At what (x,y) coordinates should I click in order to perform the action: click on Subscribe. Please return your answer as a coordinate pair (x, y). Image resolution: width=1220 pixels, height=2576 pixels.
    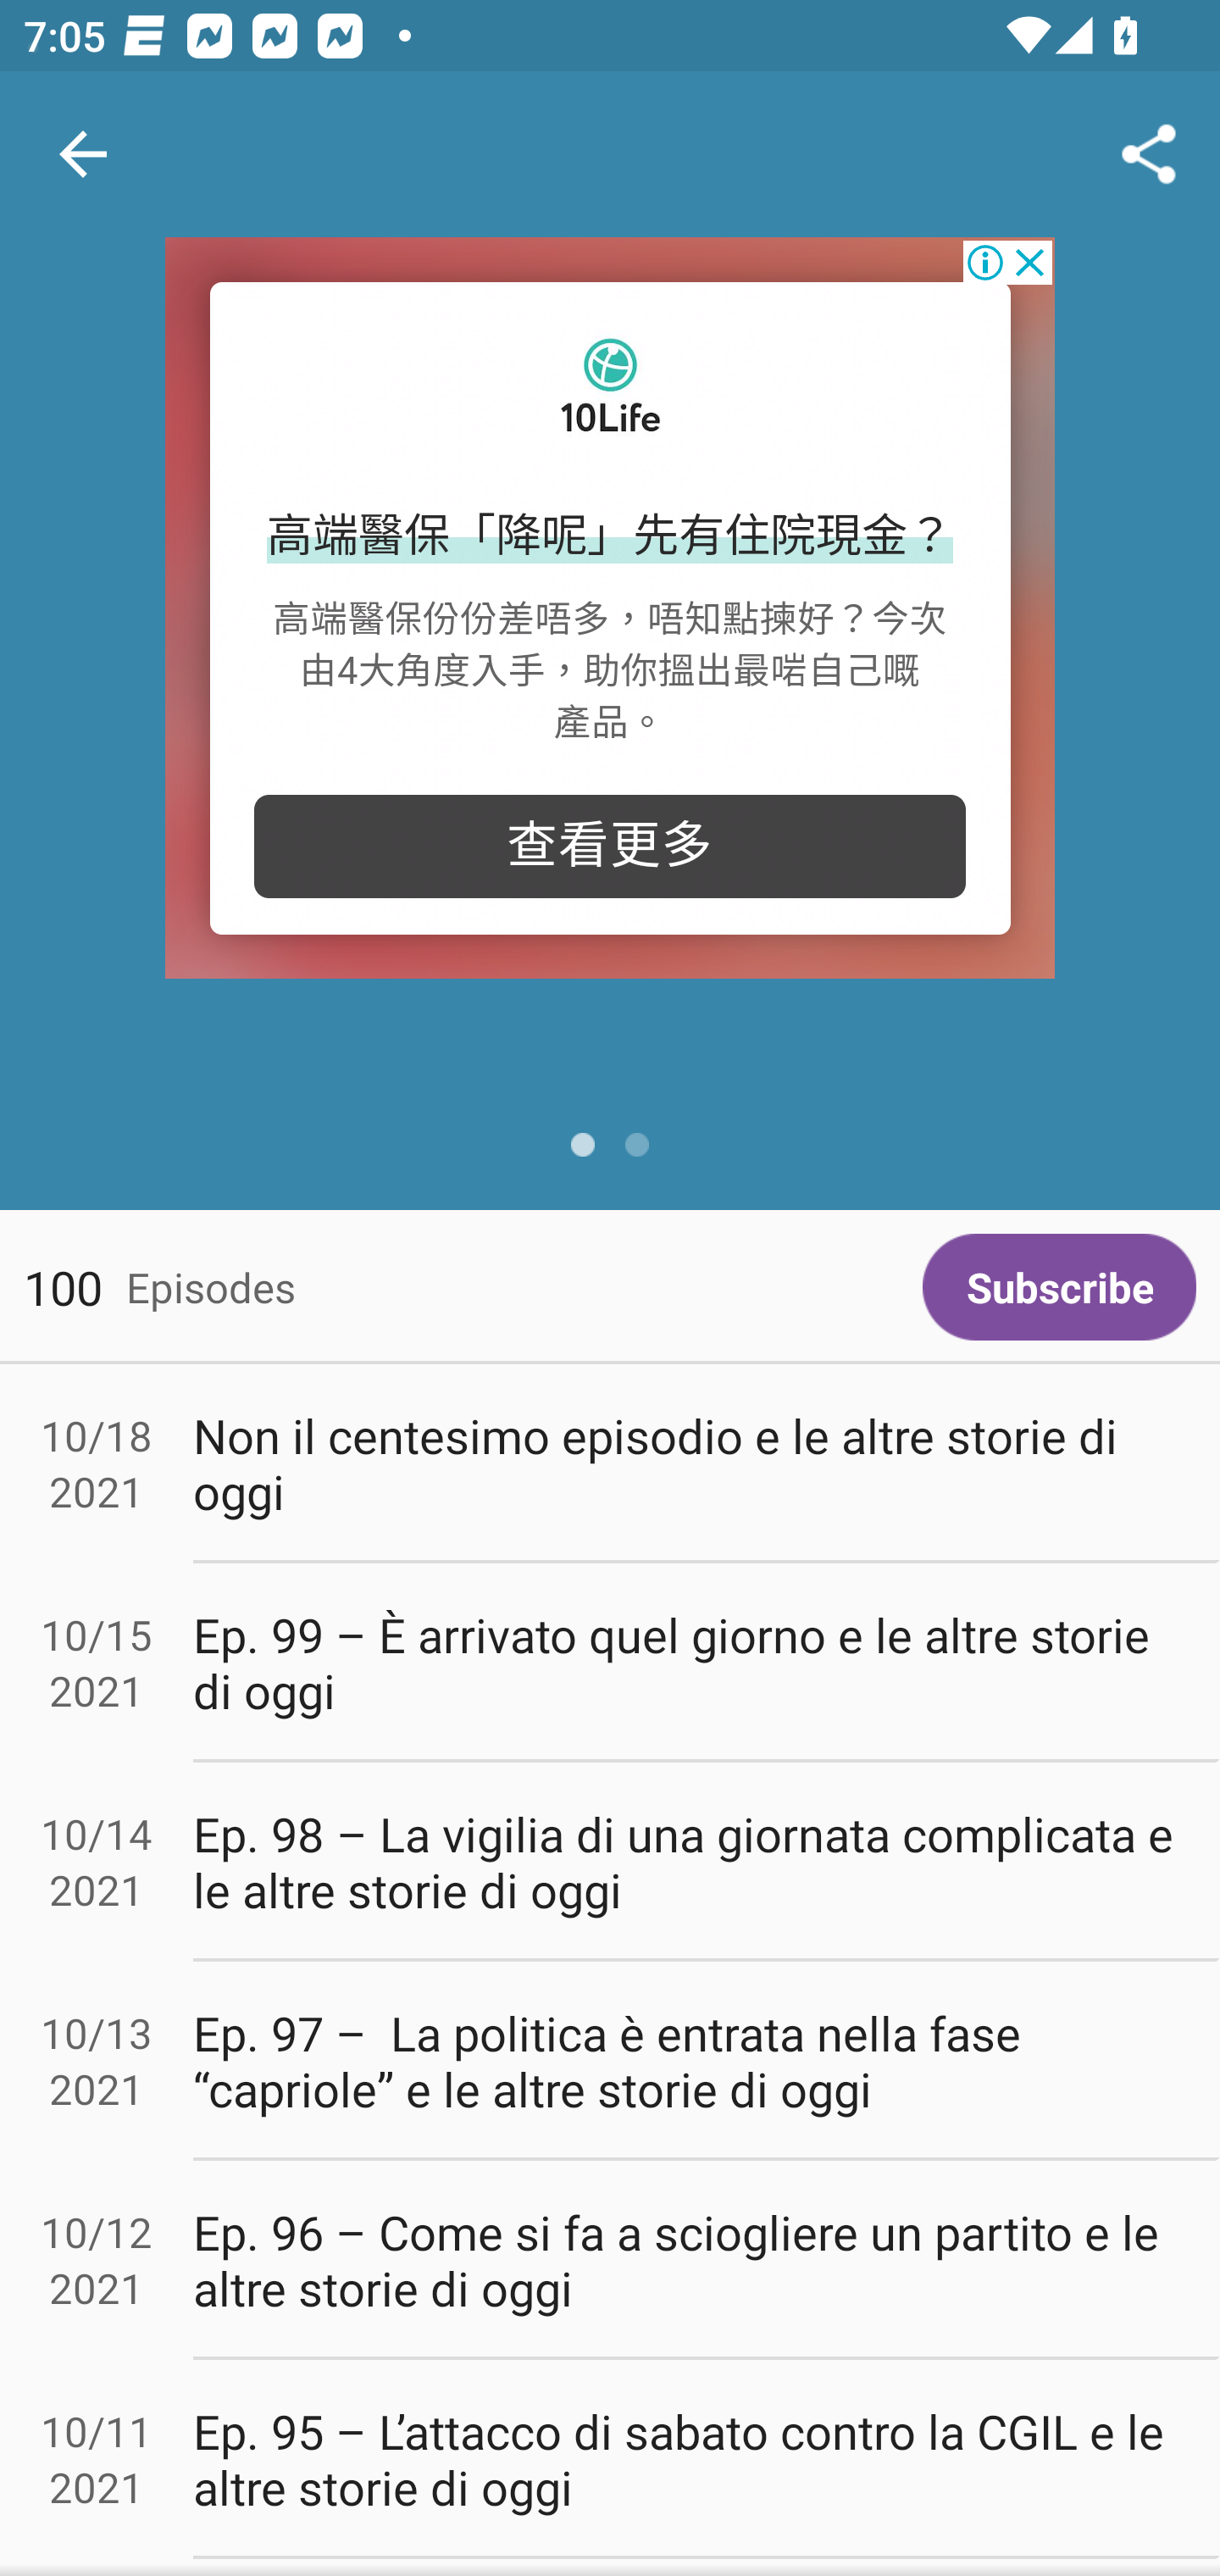
    Looking at the image, I should click on (1059, 1286).